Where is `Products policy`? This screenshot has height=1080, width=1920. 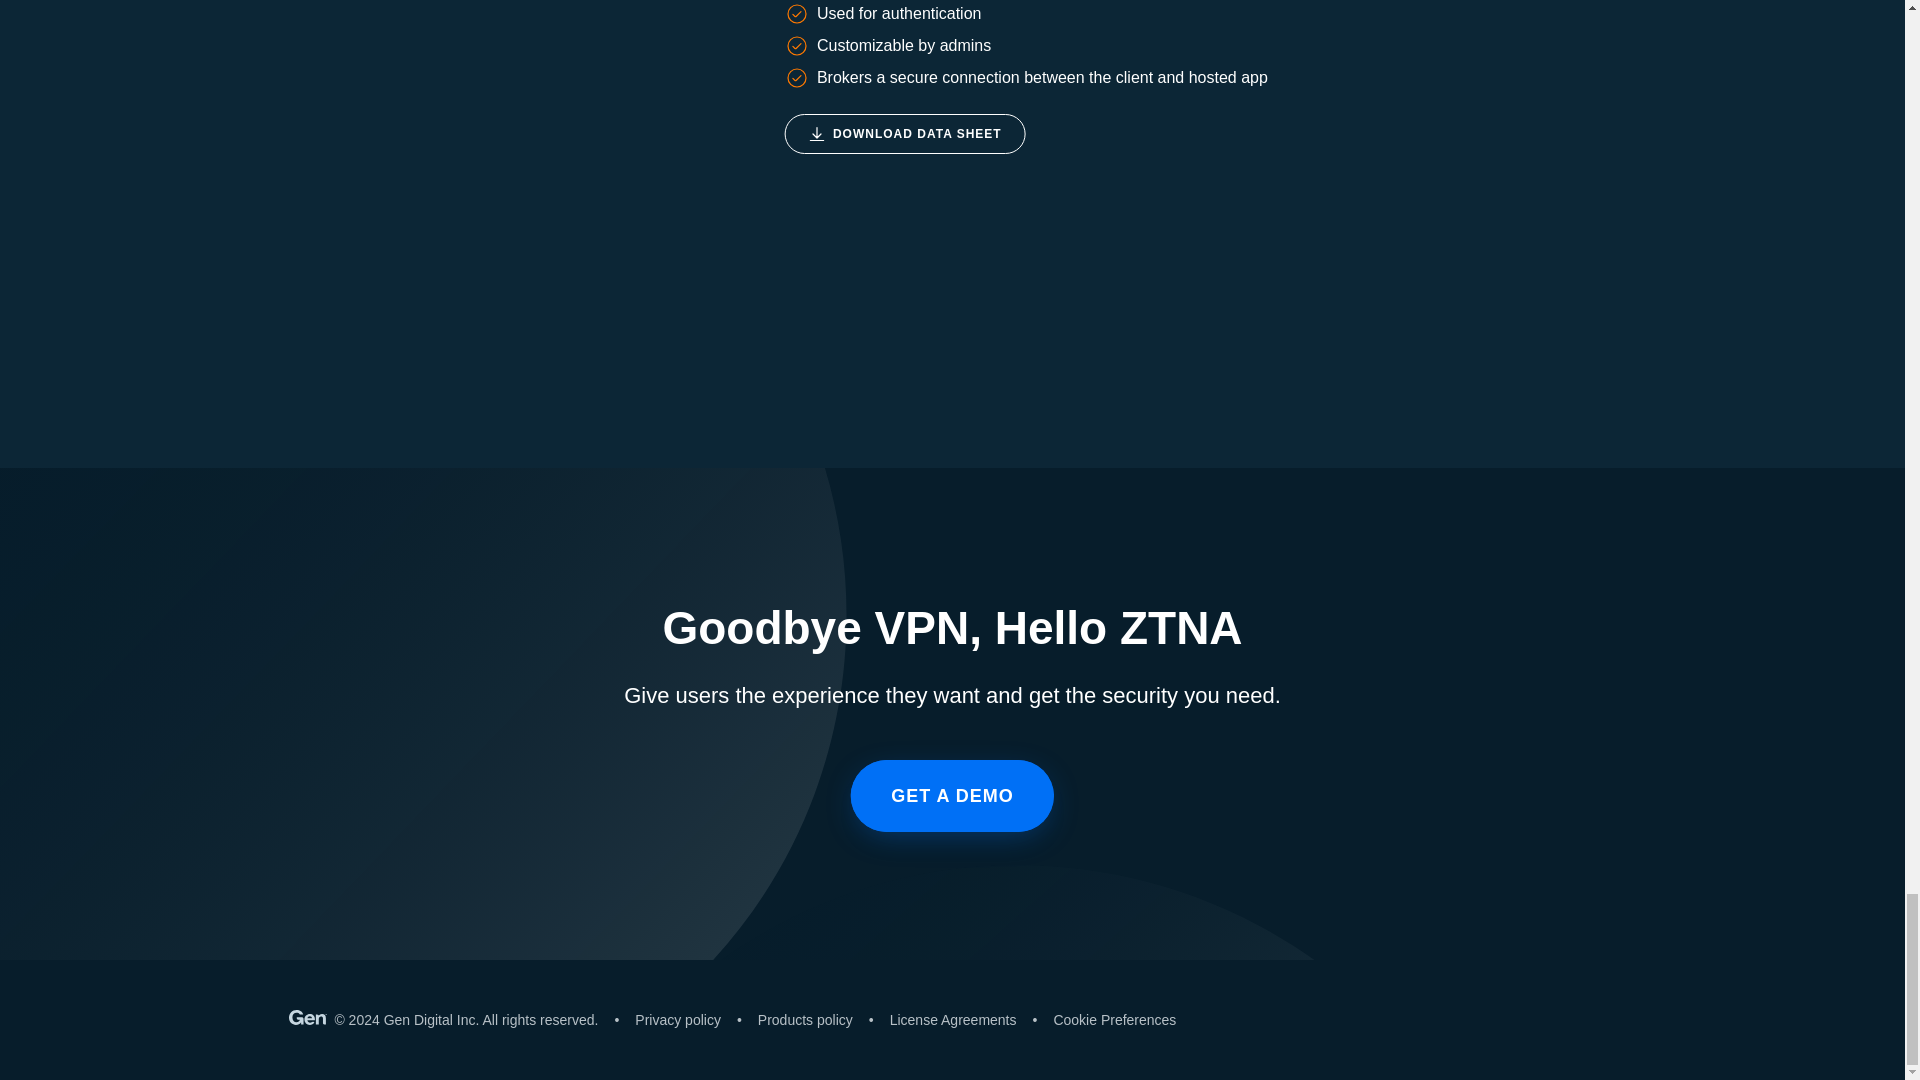
Products policy is located at coordinates (794, 1020).